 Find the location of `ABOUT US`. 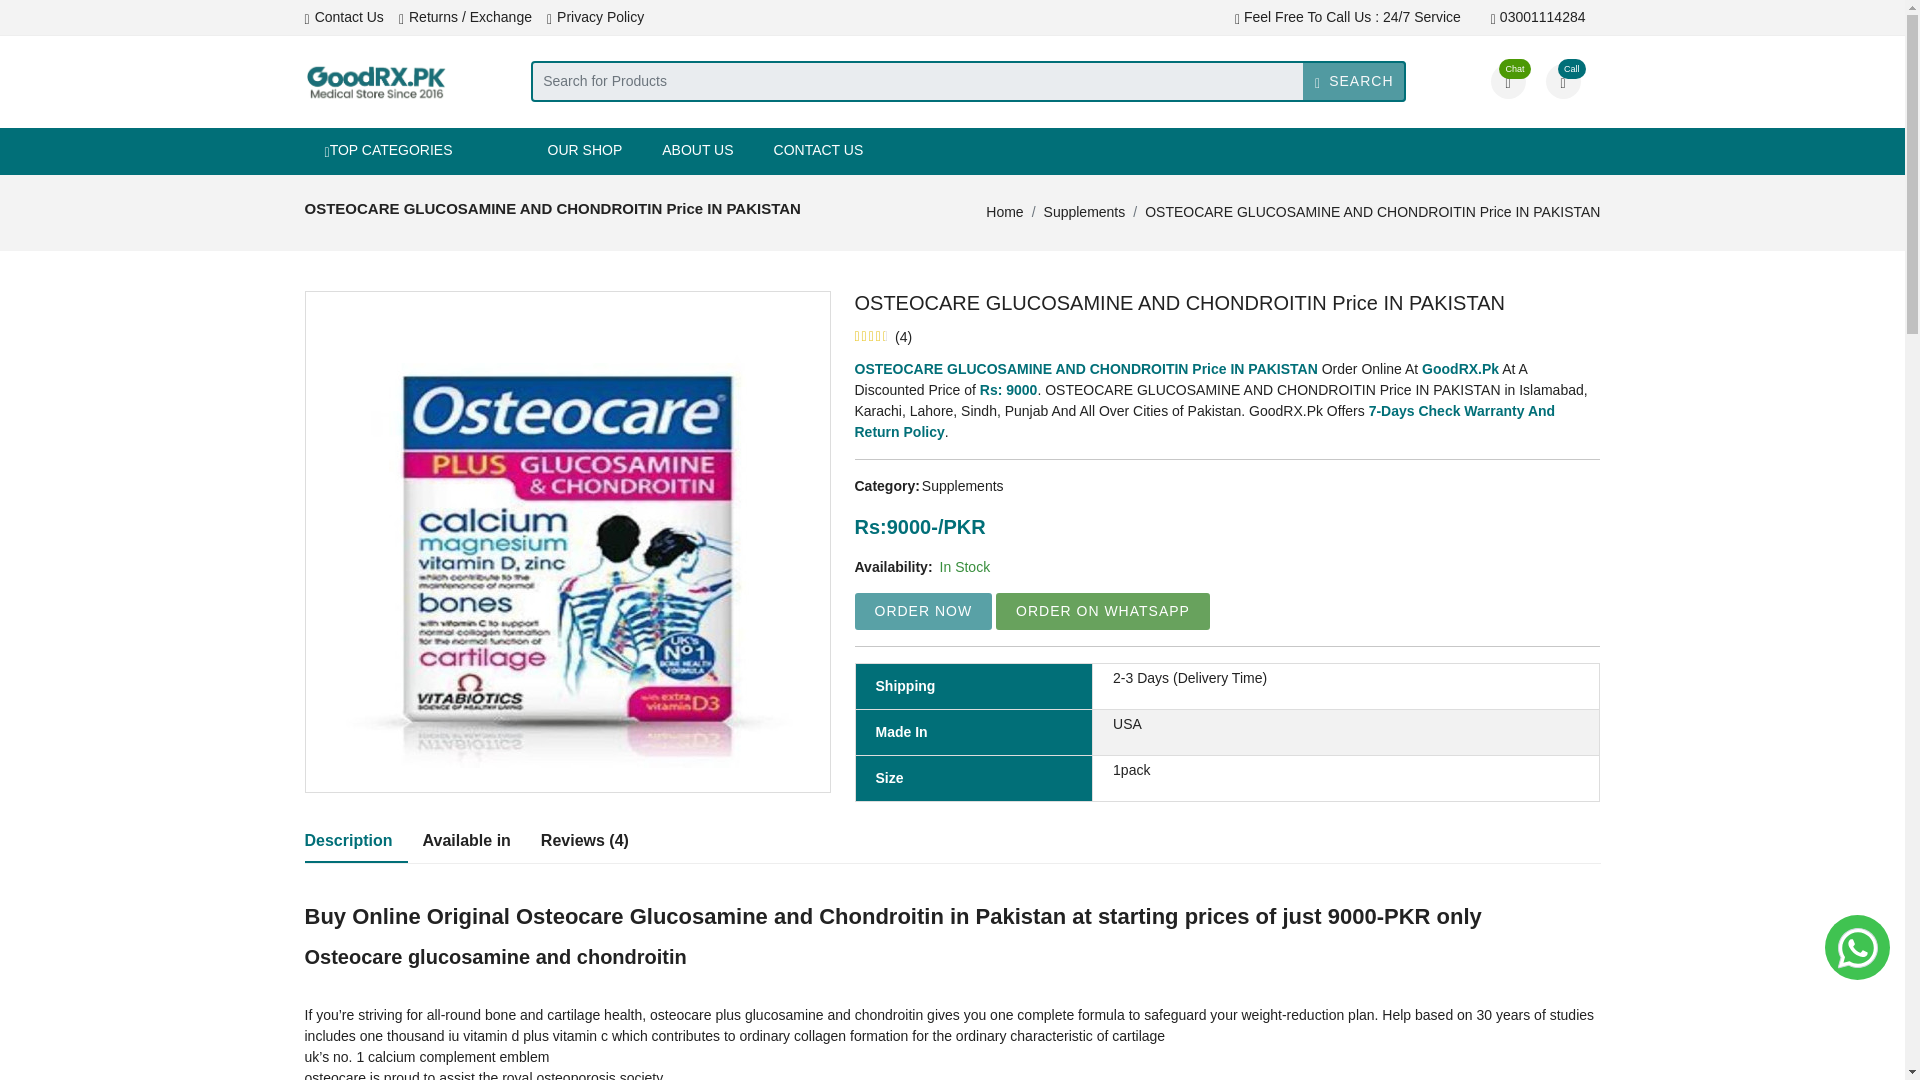

ABOUT US is located at coordinates (696, 150).